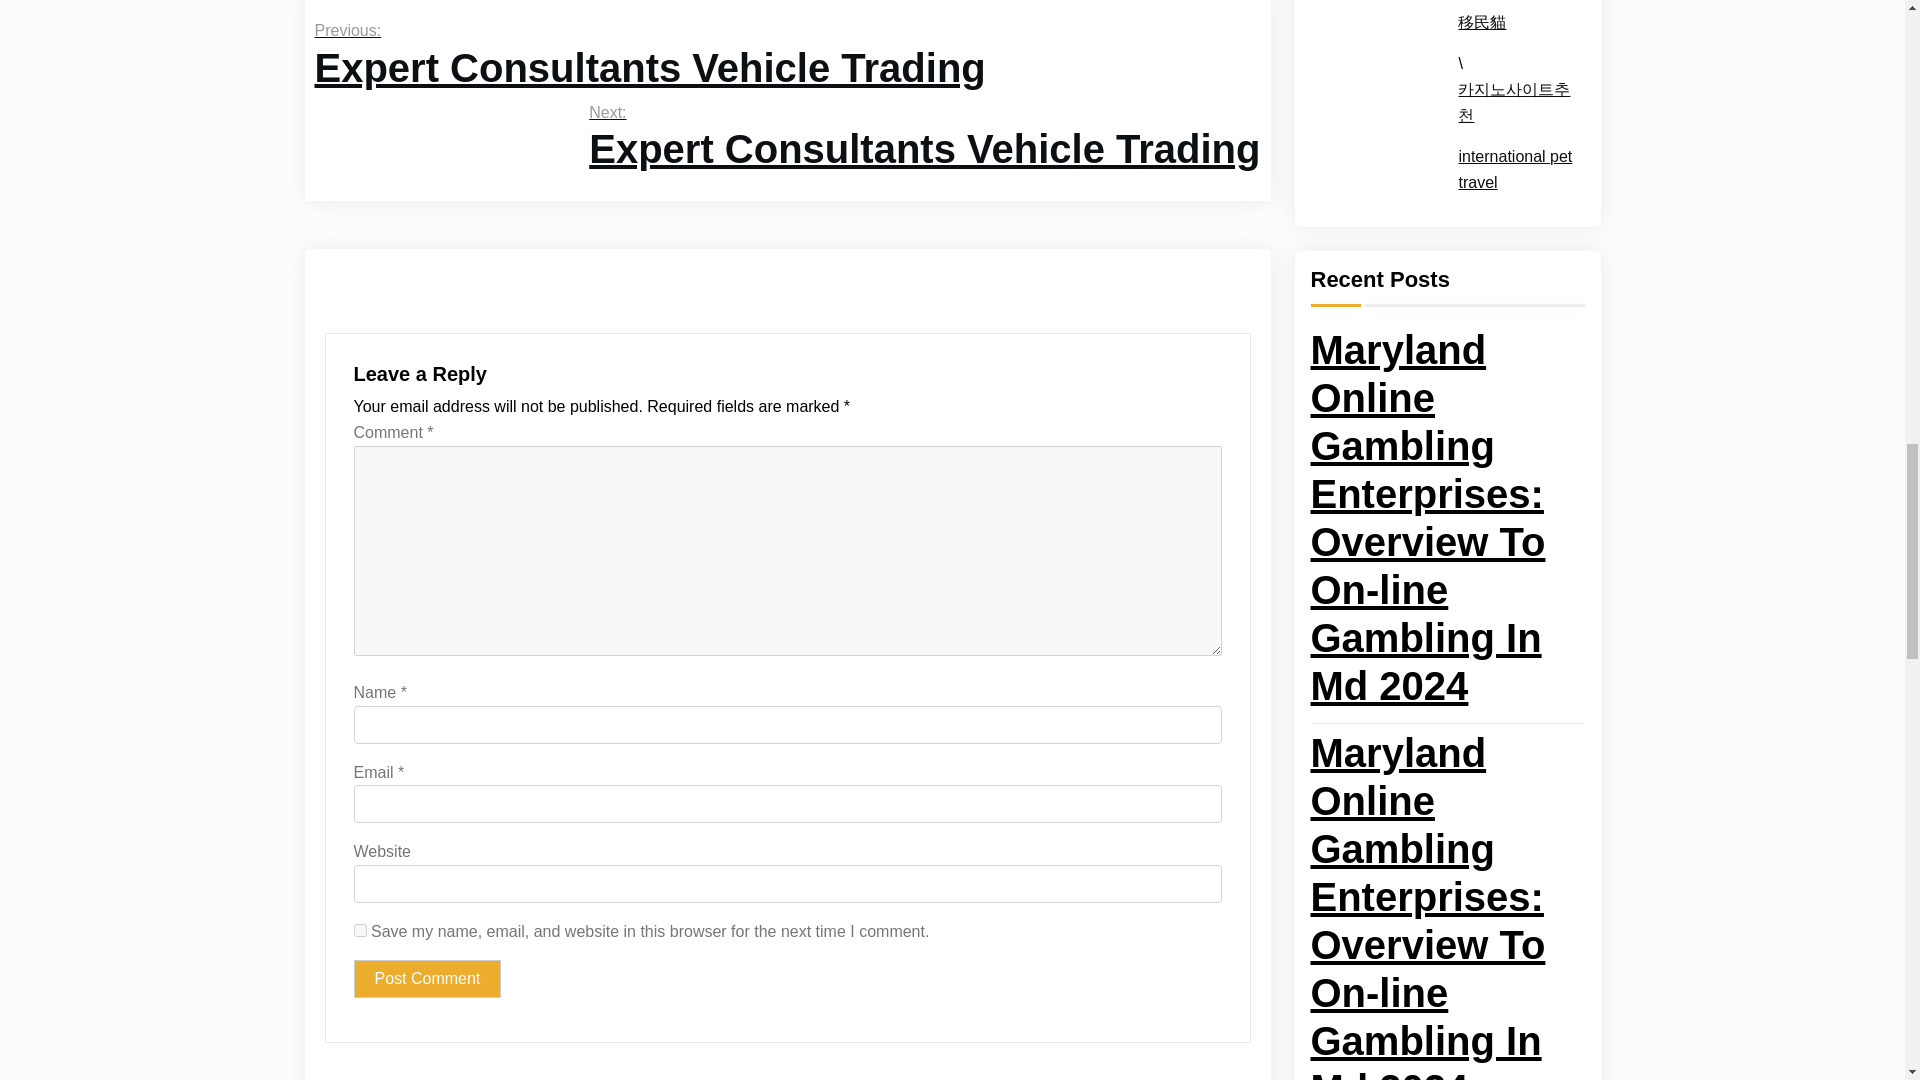 This screenshot has height=1080, width=1920. I want to click on Post Comment, so click(649, 59).